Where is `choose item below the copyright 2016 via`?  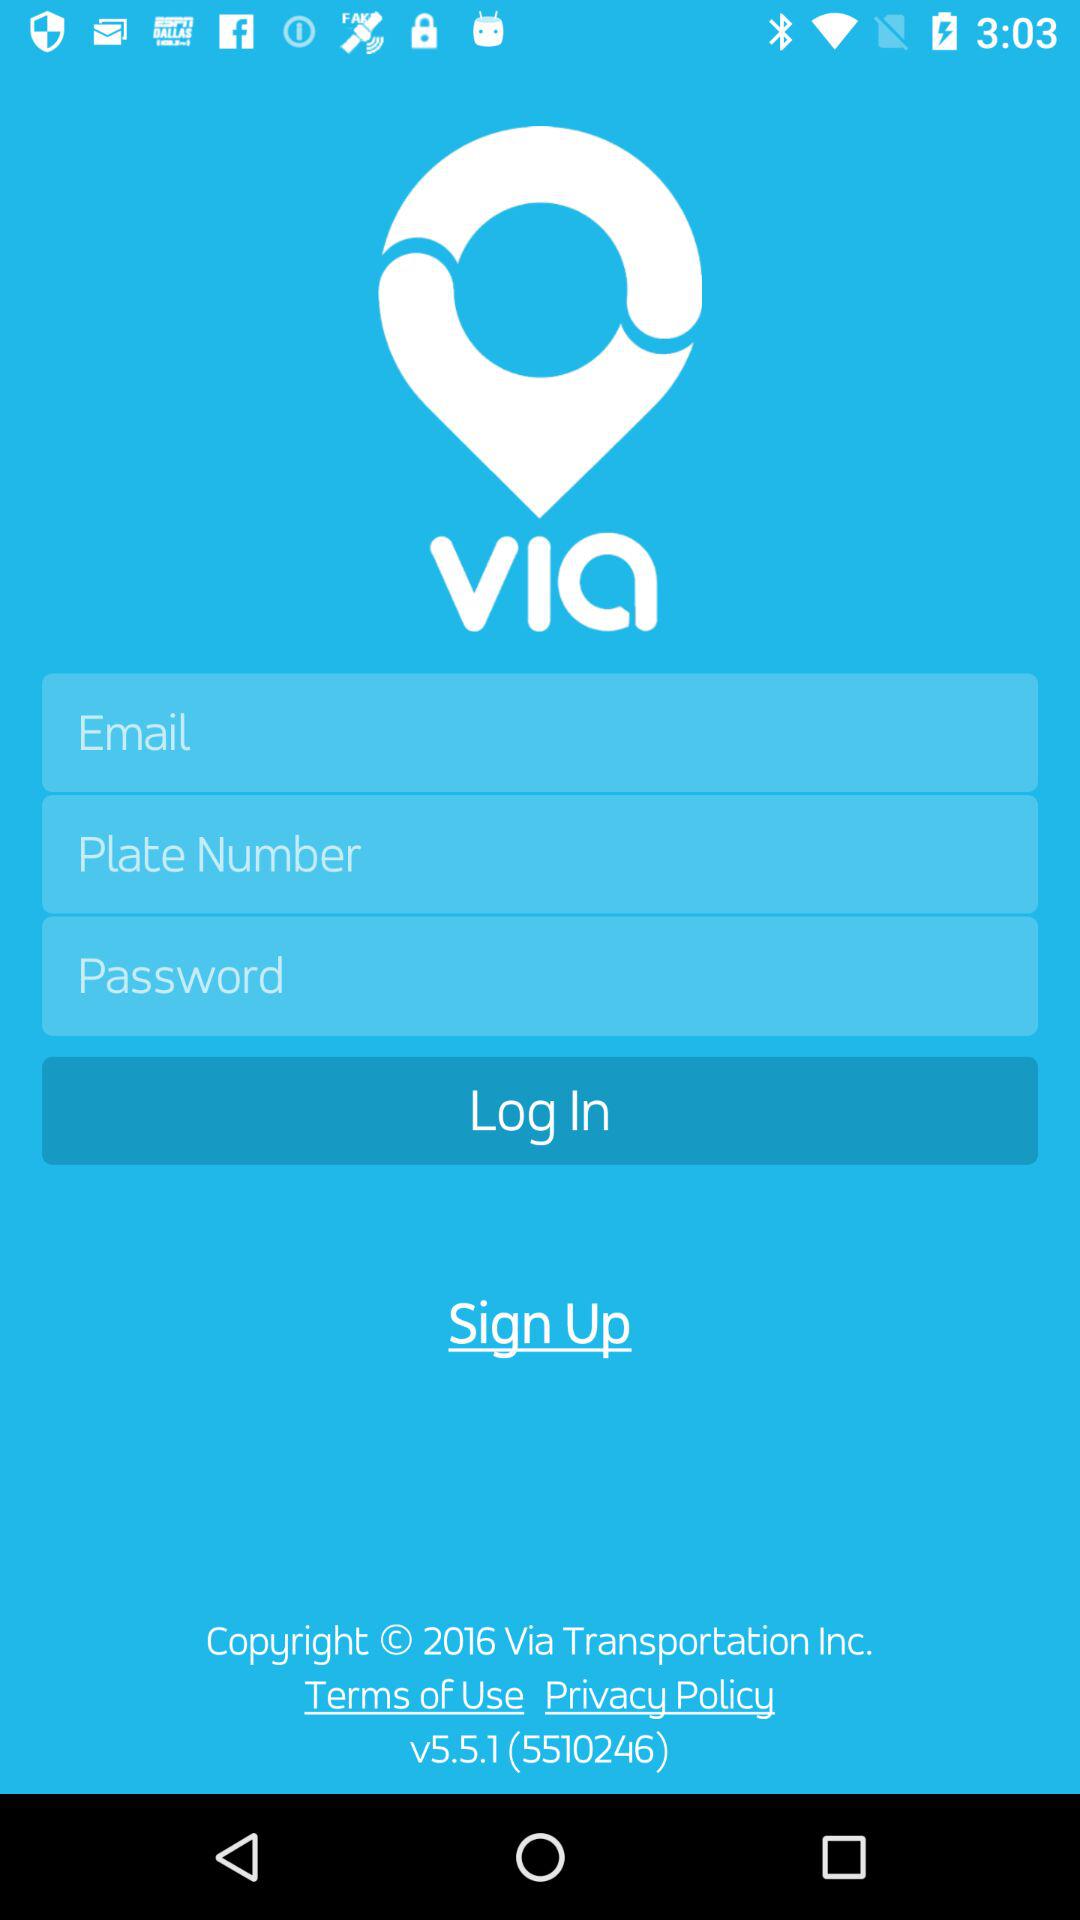 choose item below the copyright 2016 via is located at coordinates (408, 1694).